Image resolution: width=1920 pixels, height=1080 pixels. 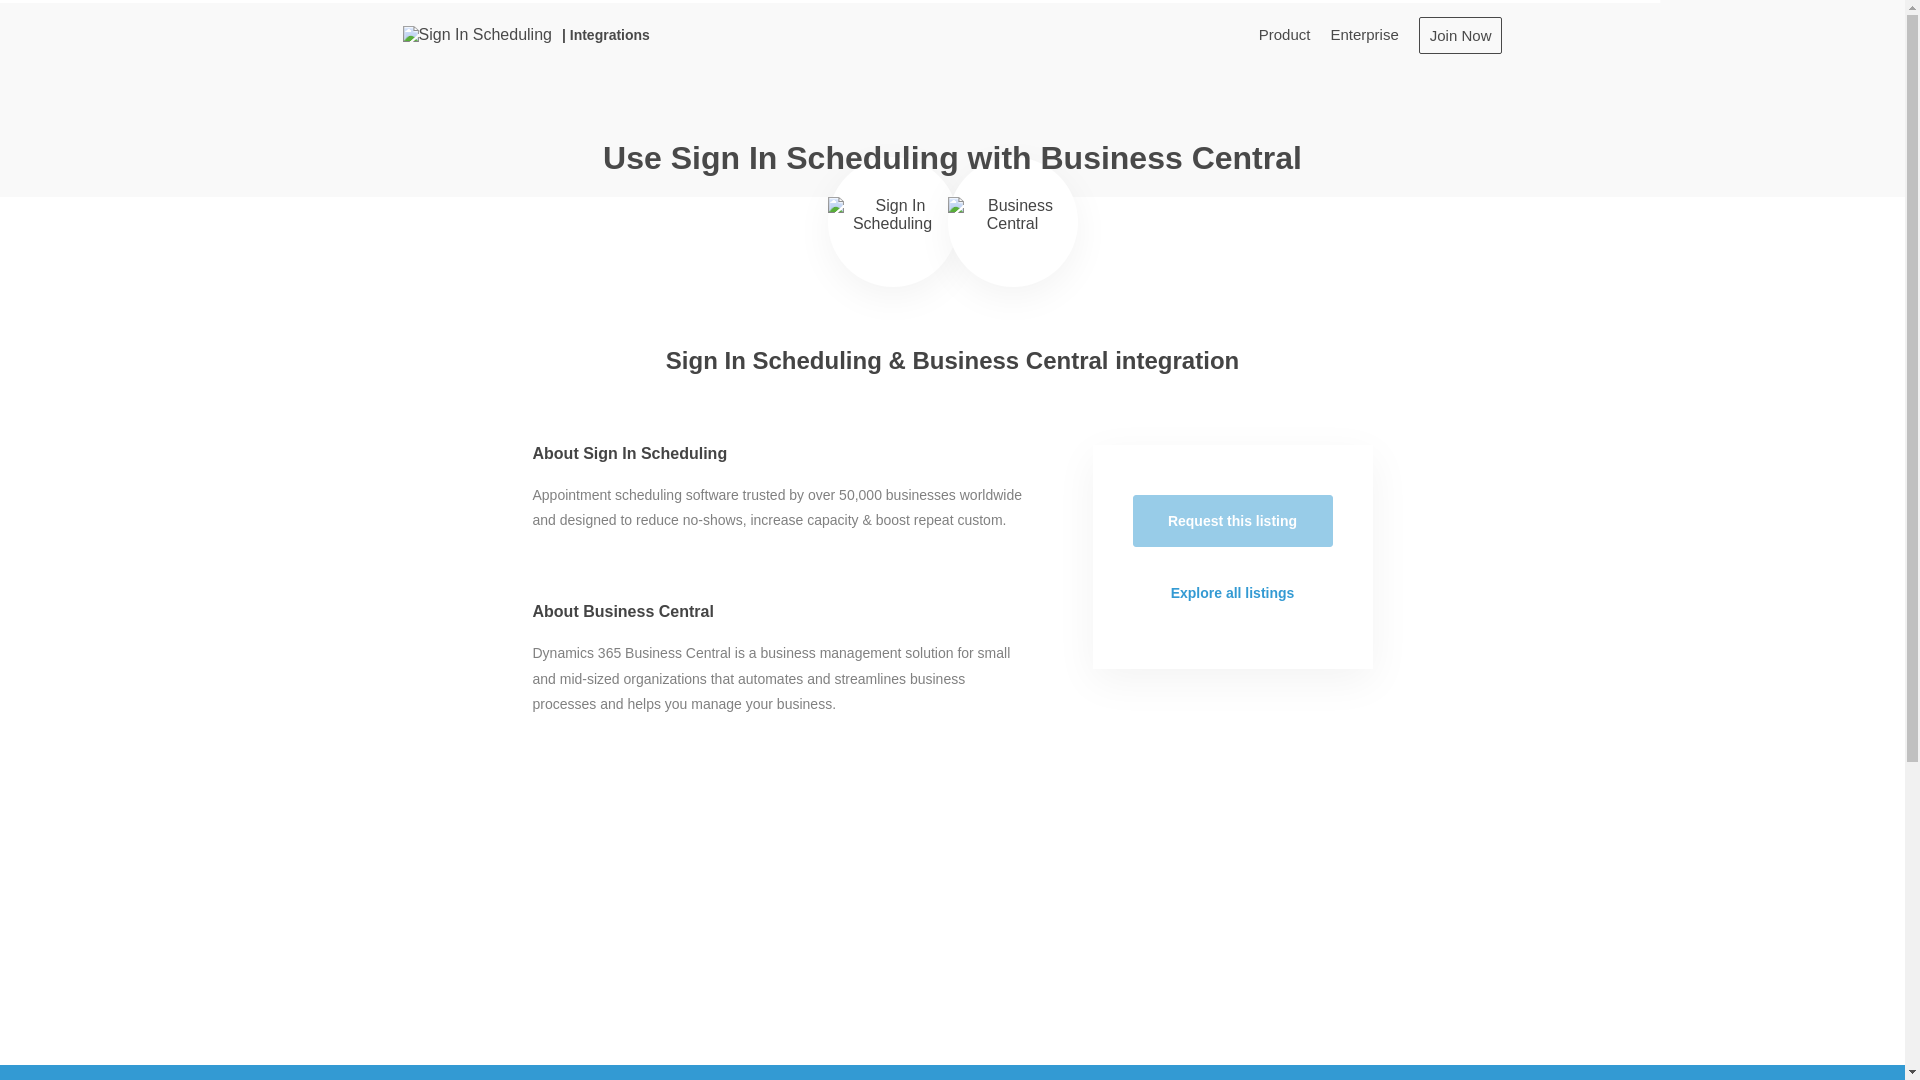 I want to click on Join Now, so click(x=1460, y=34).